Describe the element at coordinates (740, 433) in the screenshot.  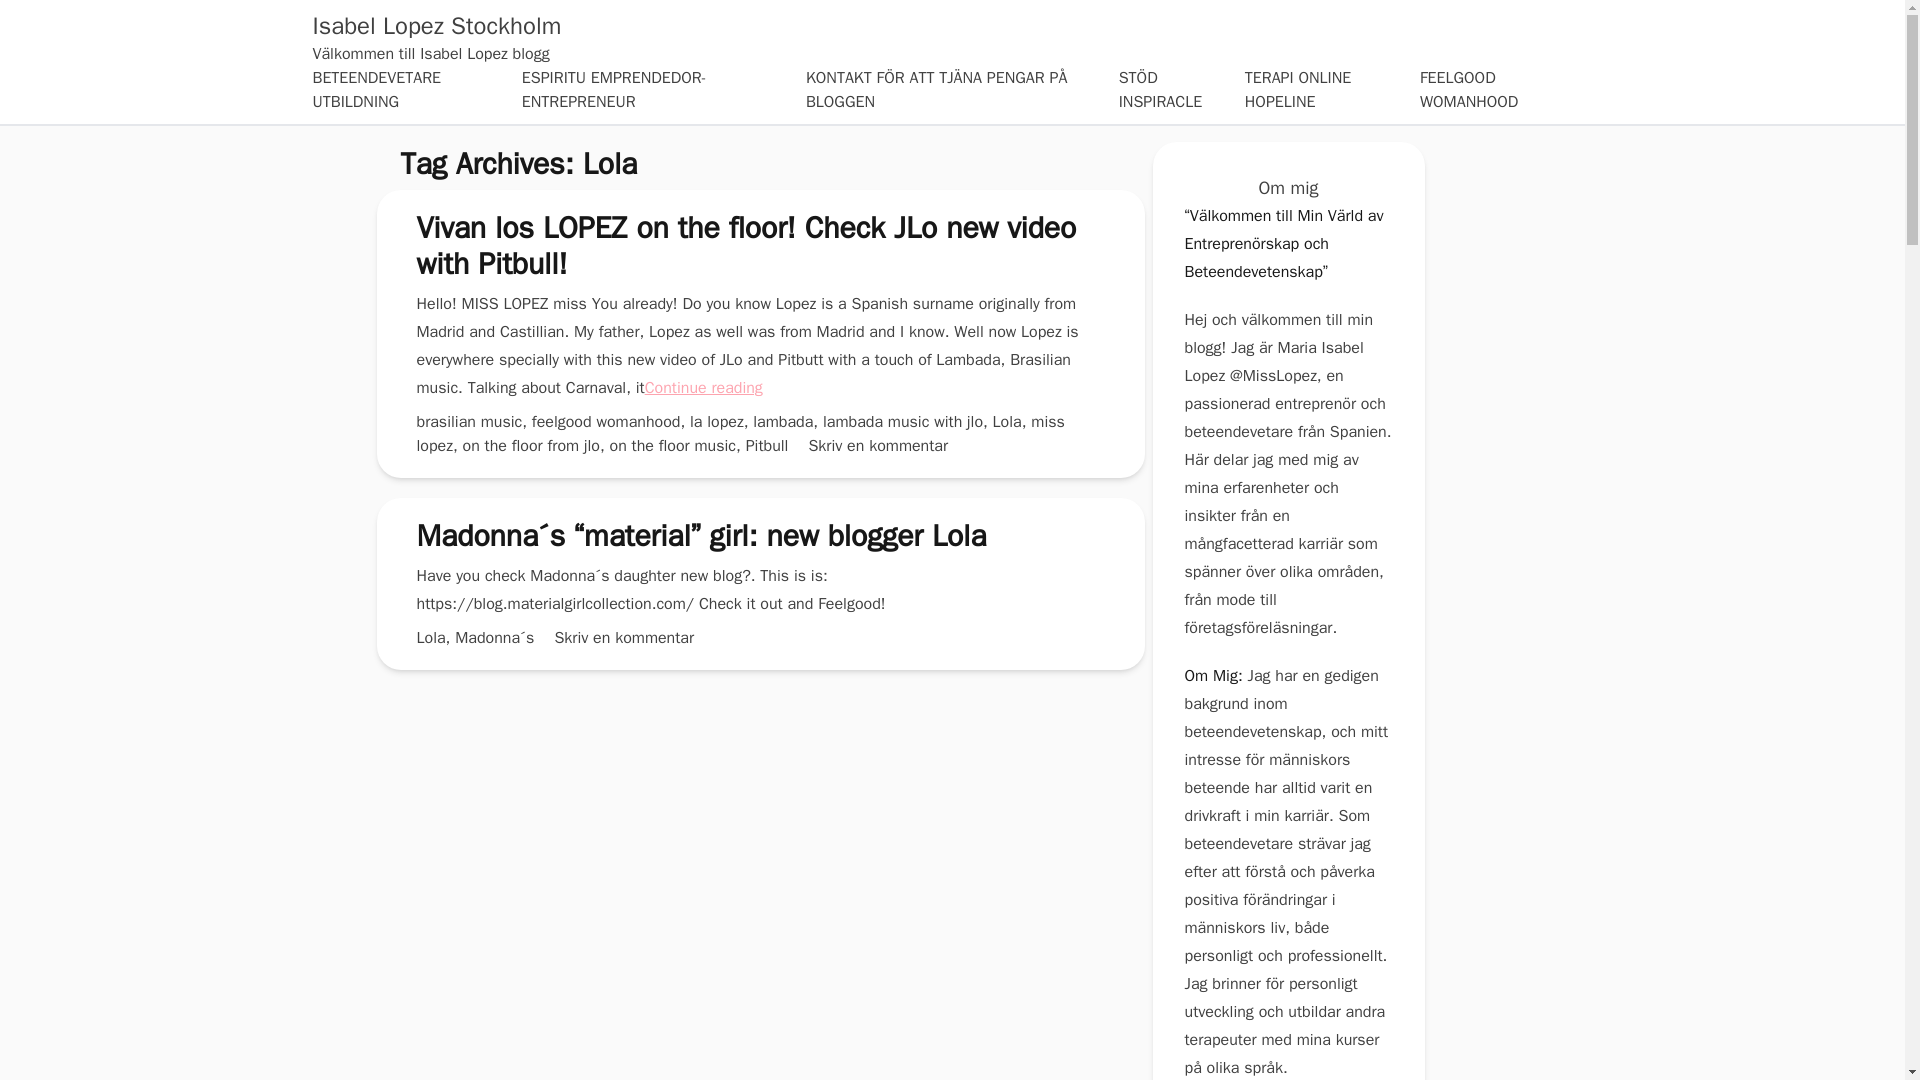
I see `miss lopez` at that location.